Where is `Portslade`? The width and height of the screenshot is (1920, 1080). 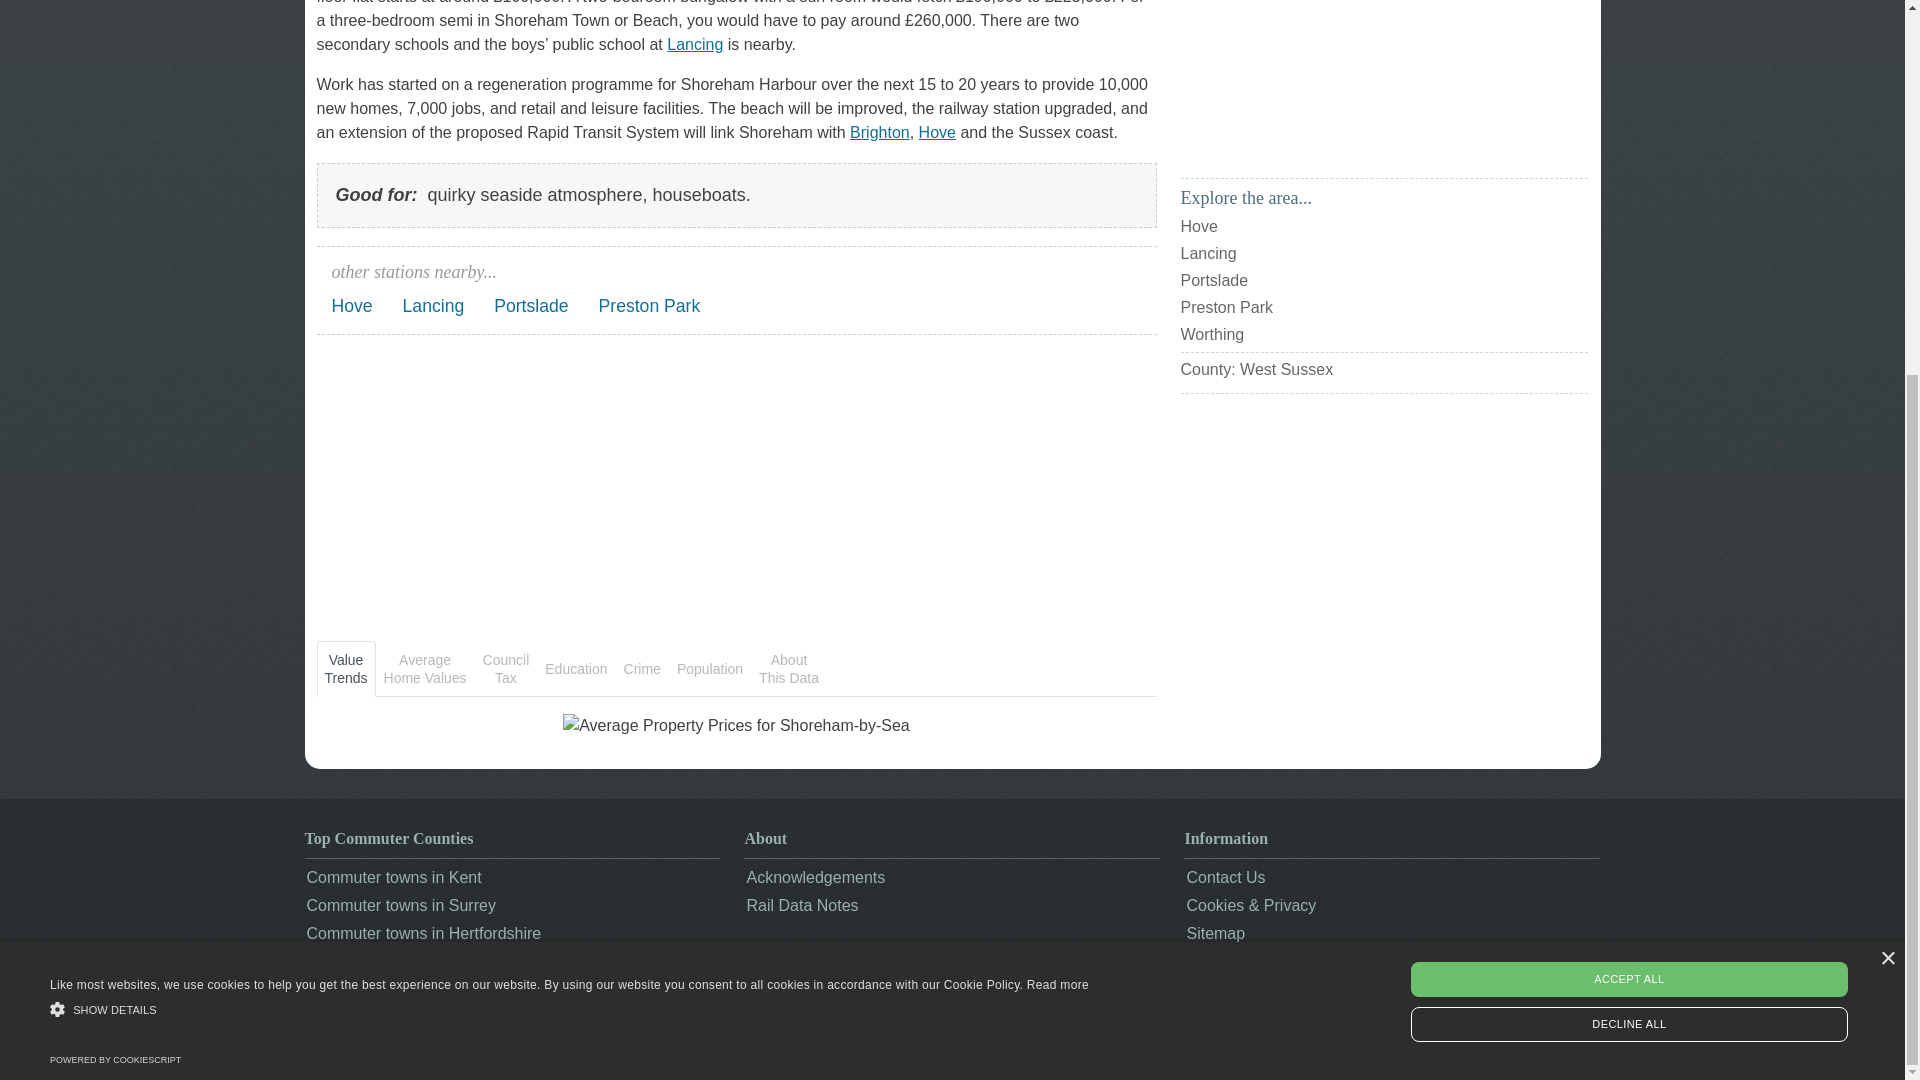 Portslade is located at coordinates (530, 305).